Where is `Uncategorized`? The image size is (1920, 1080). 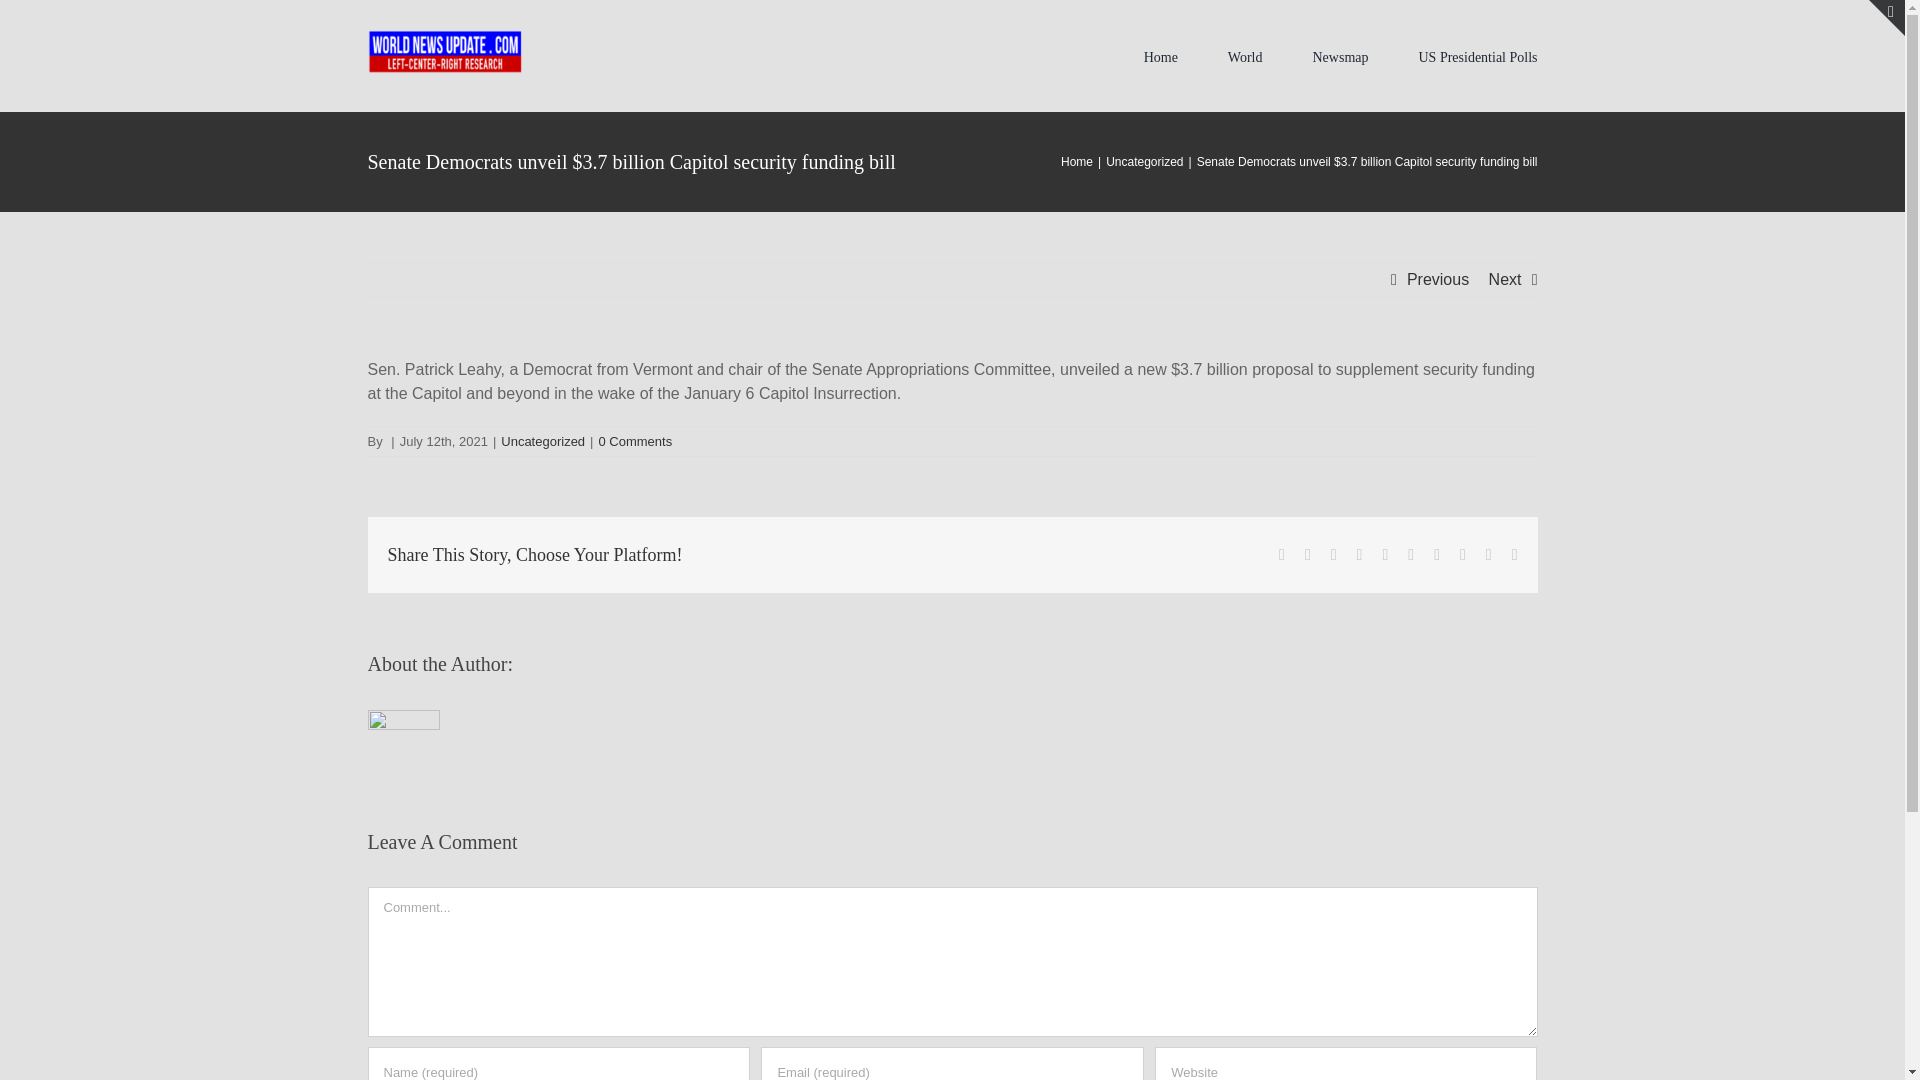 Uncategorized is located at coordinates (543, 442).